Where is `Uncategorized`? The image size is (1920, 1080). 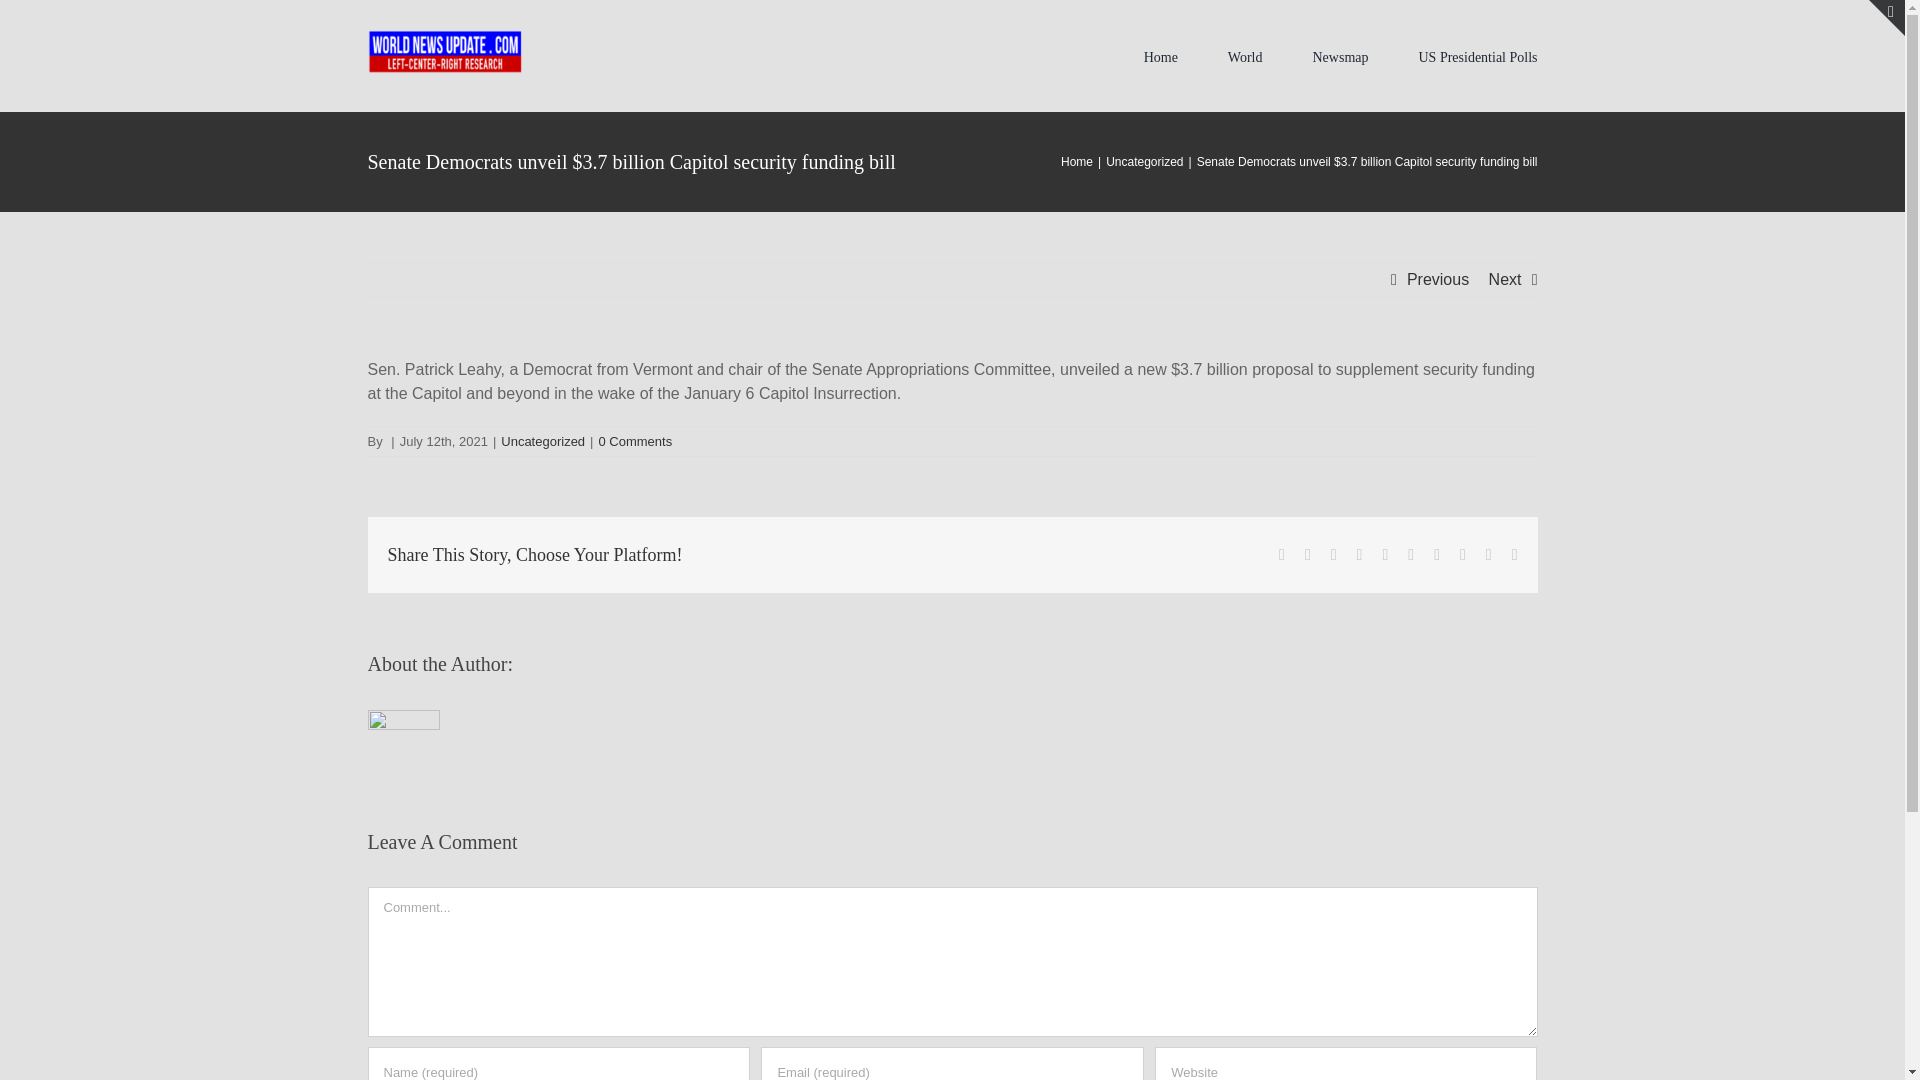 Uncategorized is located at coordinates (543, 442).